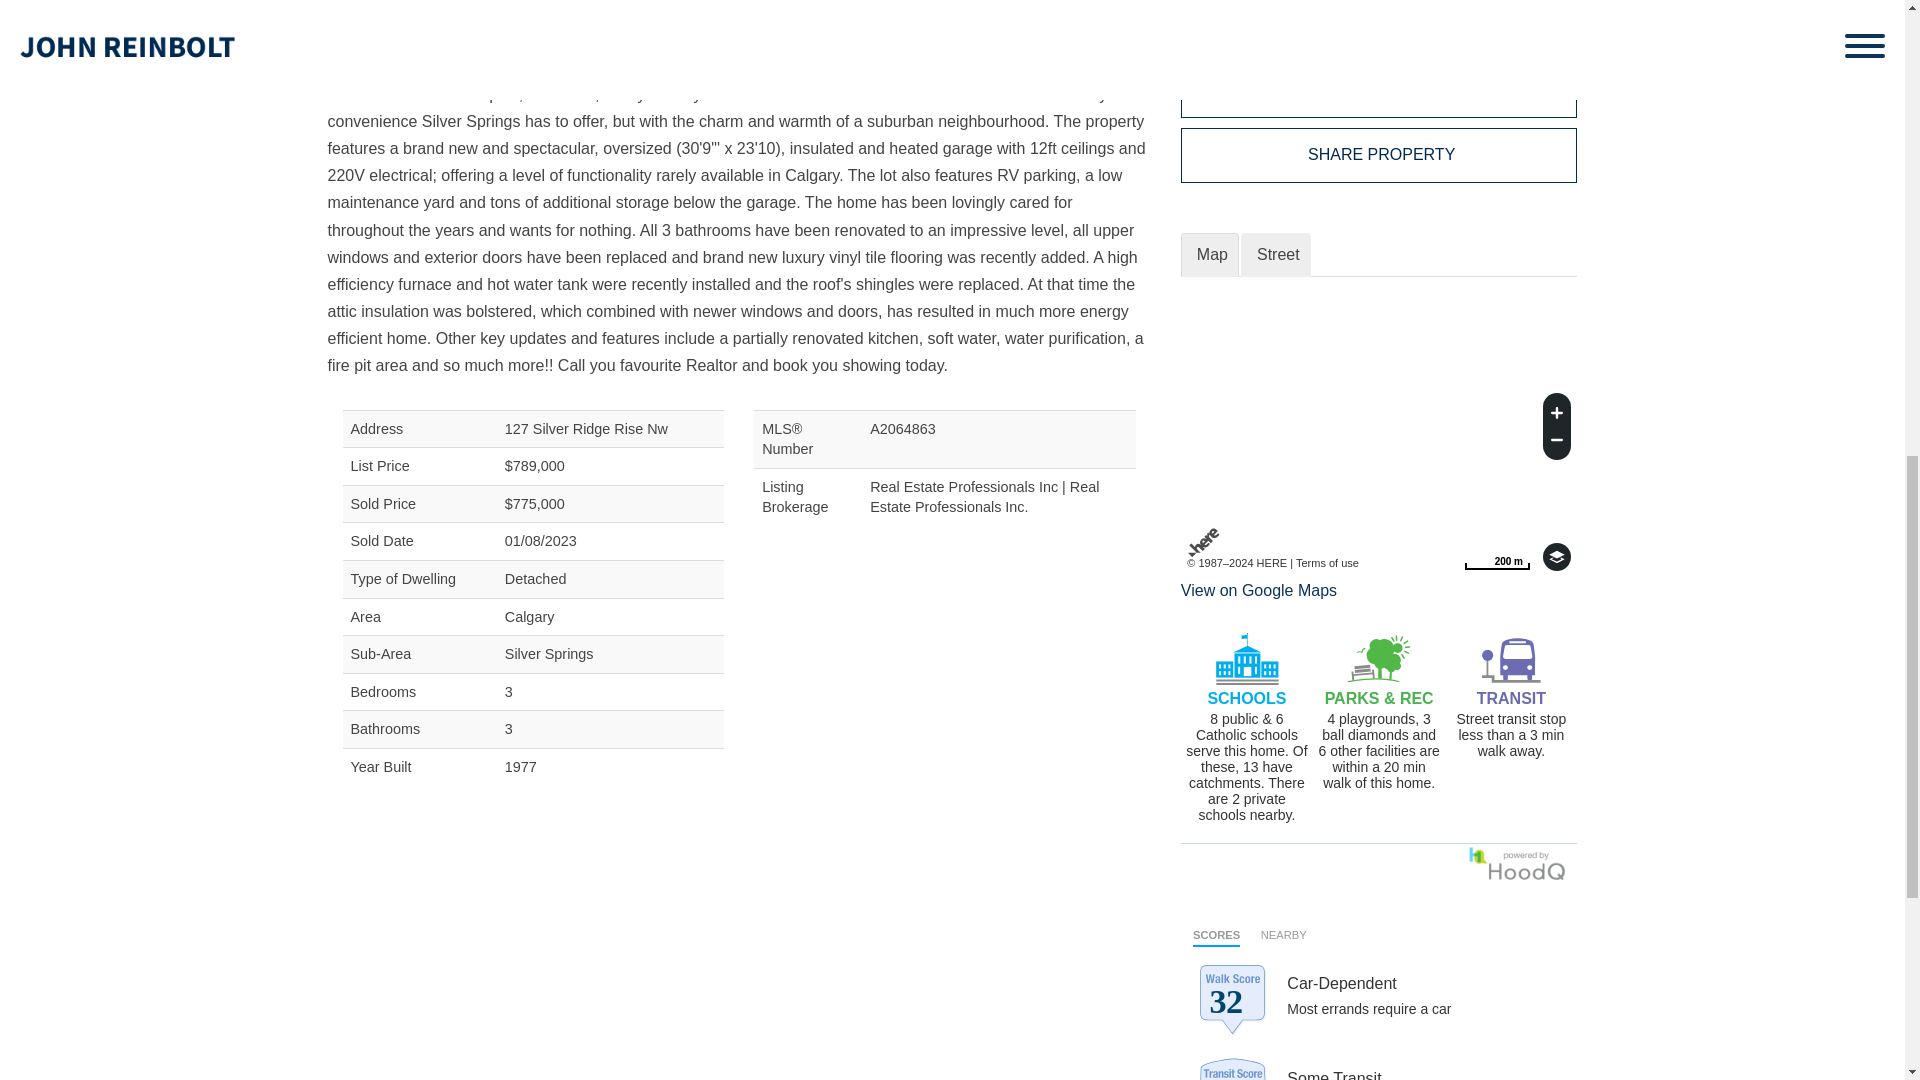 The height and width of the screenshot is (1080, 1920). What do you see at coordinates (1556, 557) in the screenshot?
I see `Choose view` at bounding box center [1556, 557].